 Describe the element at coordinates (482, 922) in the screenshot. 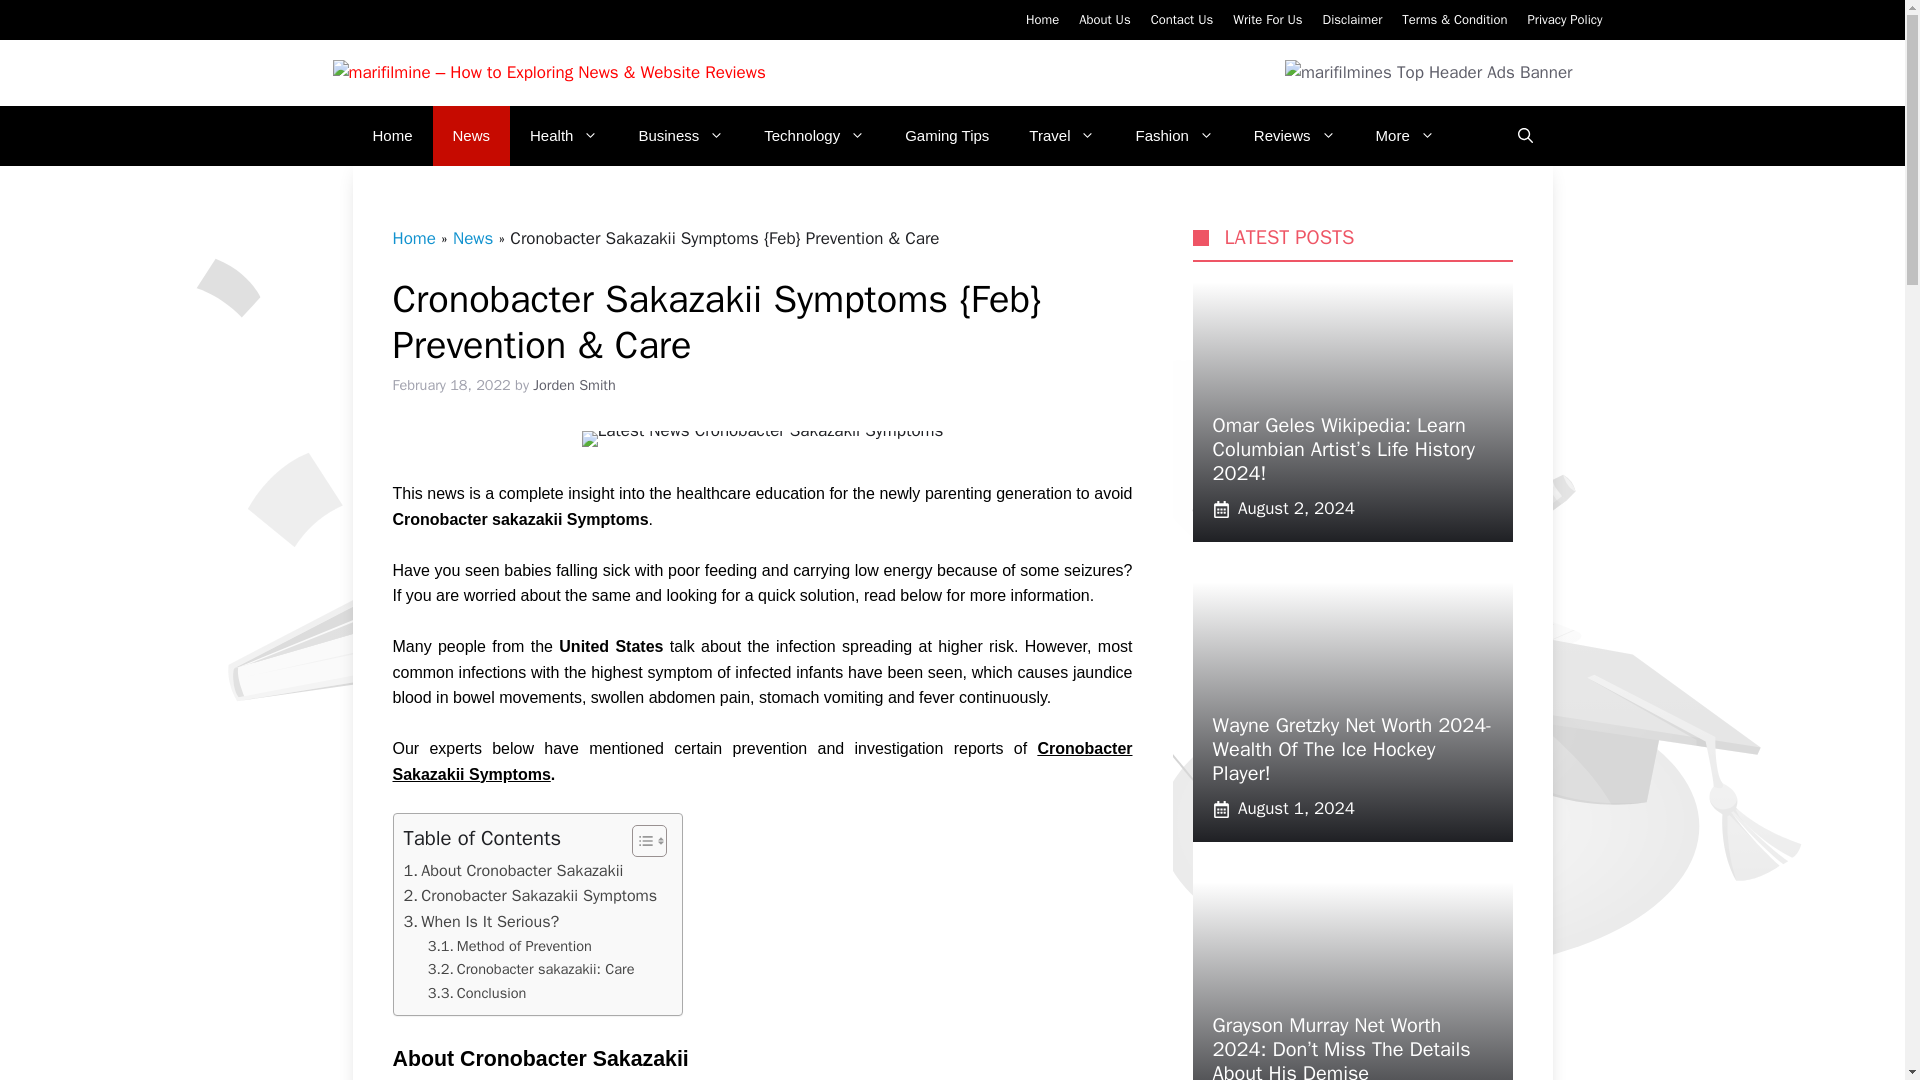

I see `When Is It Serious?` at that location.